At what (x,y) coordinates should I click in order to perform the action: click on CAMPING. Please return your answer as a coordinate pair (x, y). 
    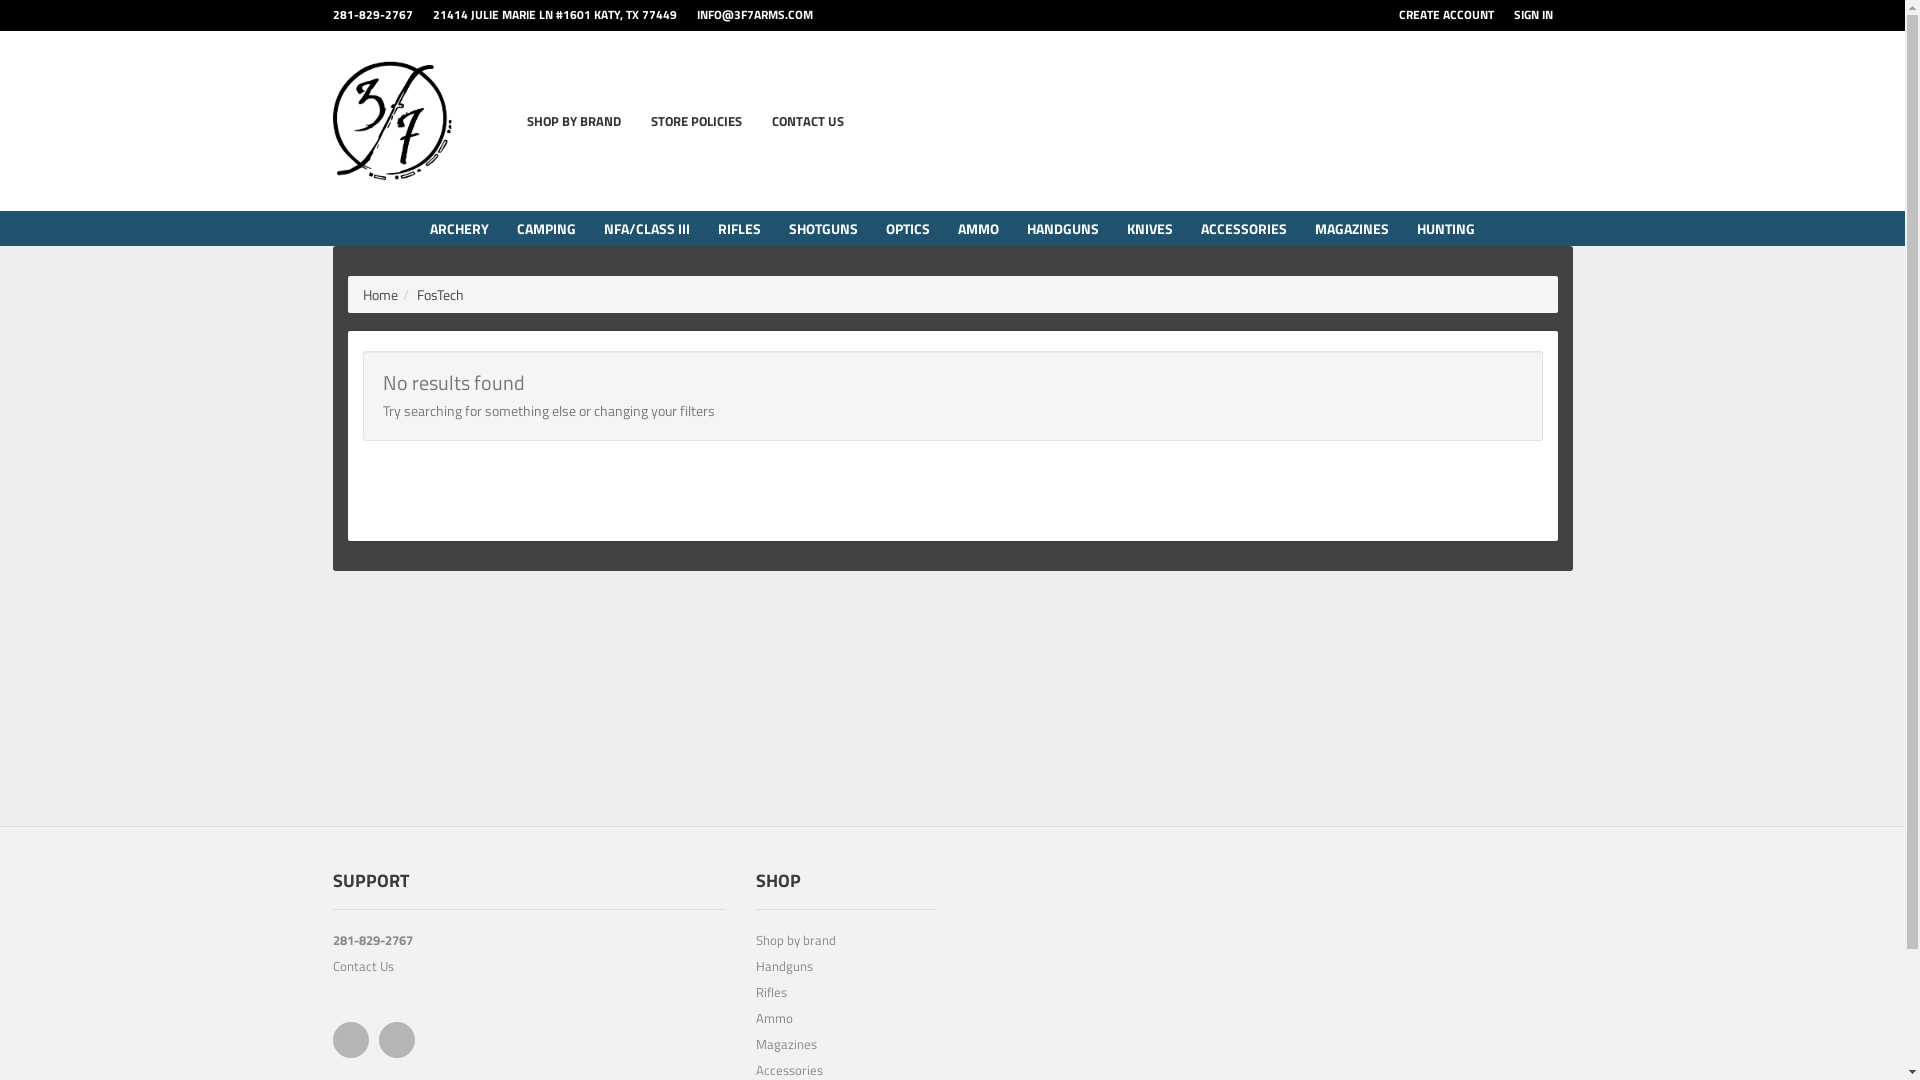
    Looking at the image, I should click on (546, 228).